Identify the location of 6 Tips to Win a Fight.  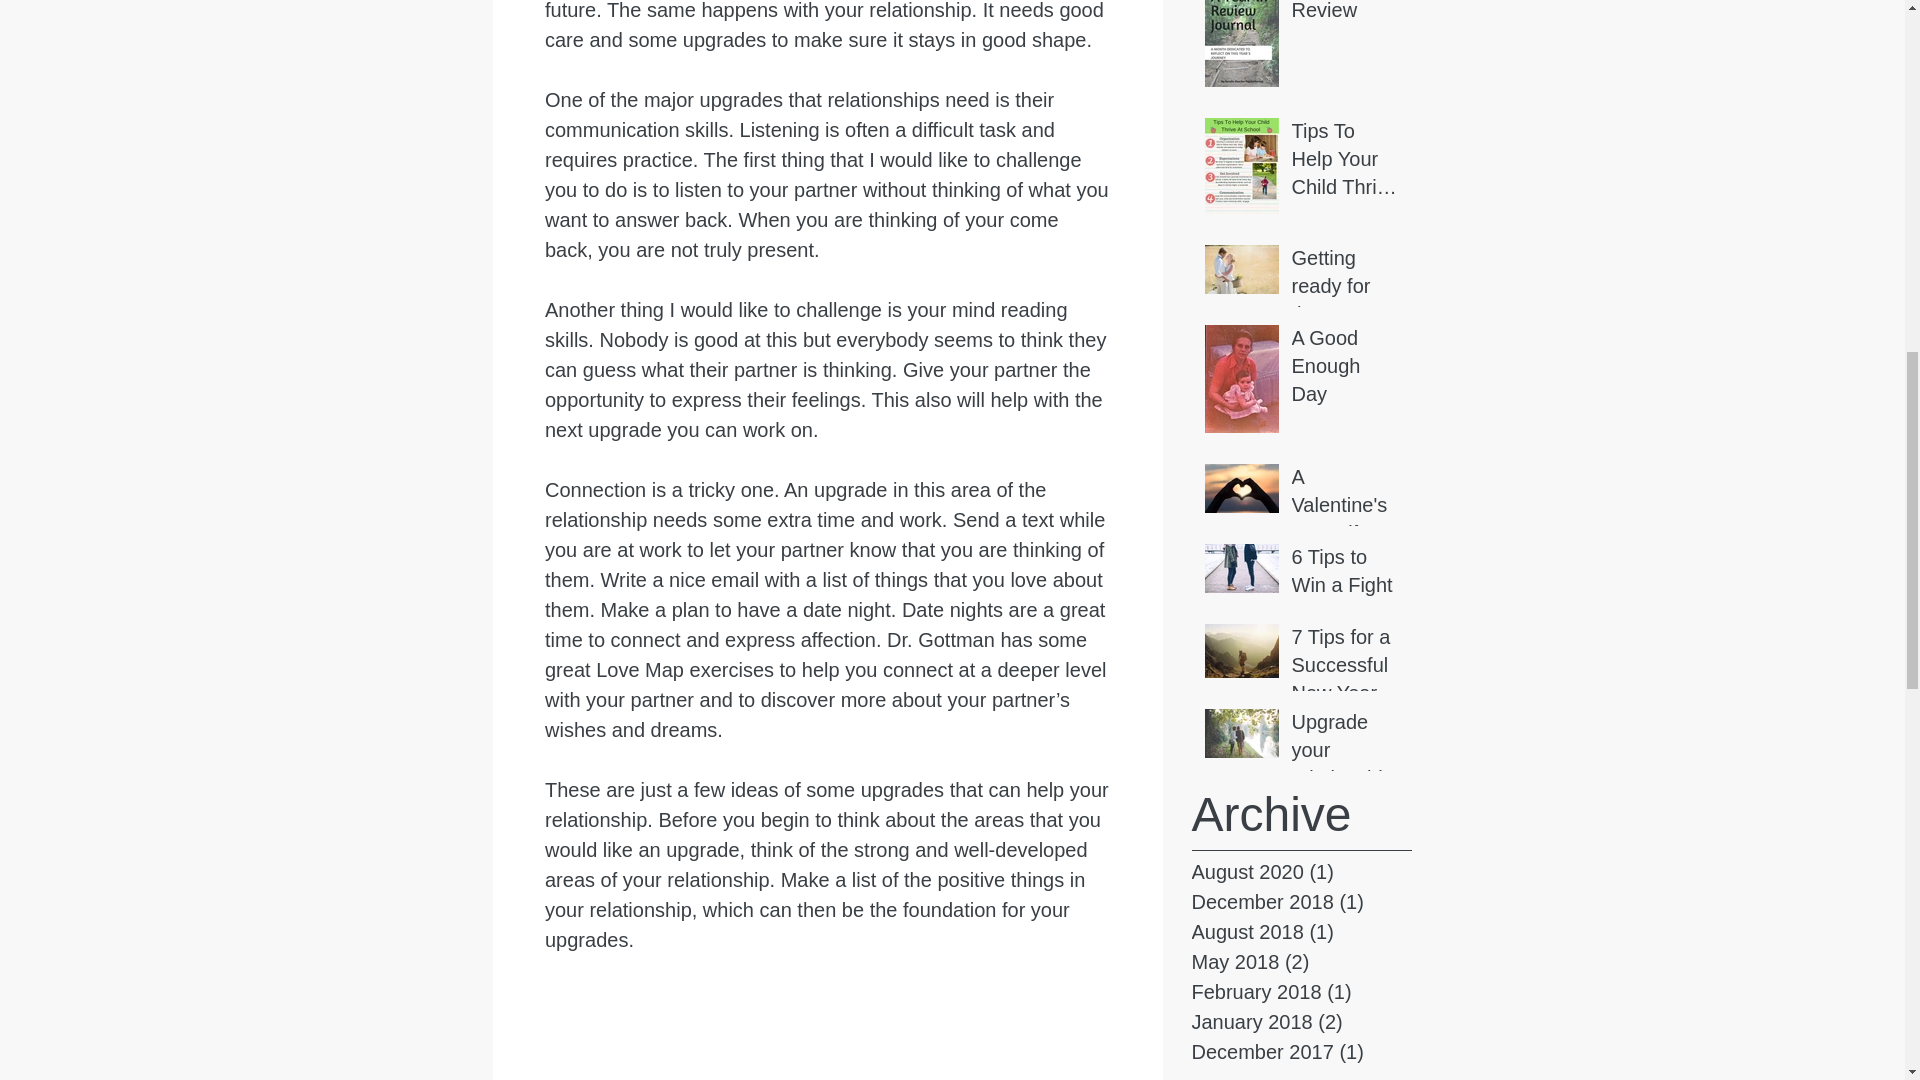
(1346, 574).